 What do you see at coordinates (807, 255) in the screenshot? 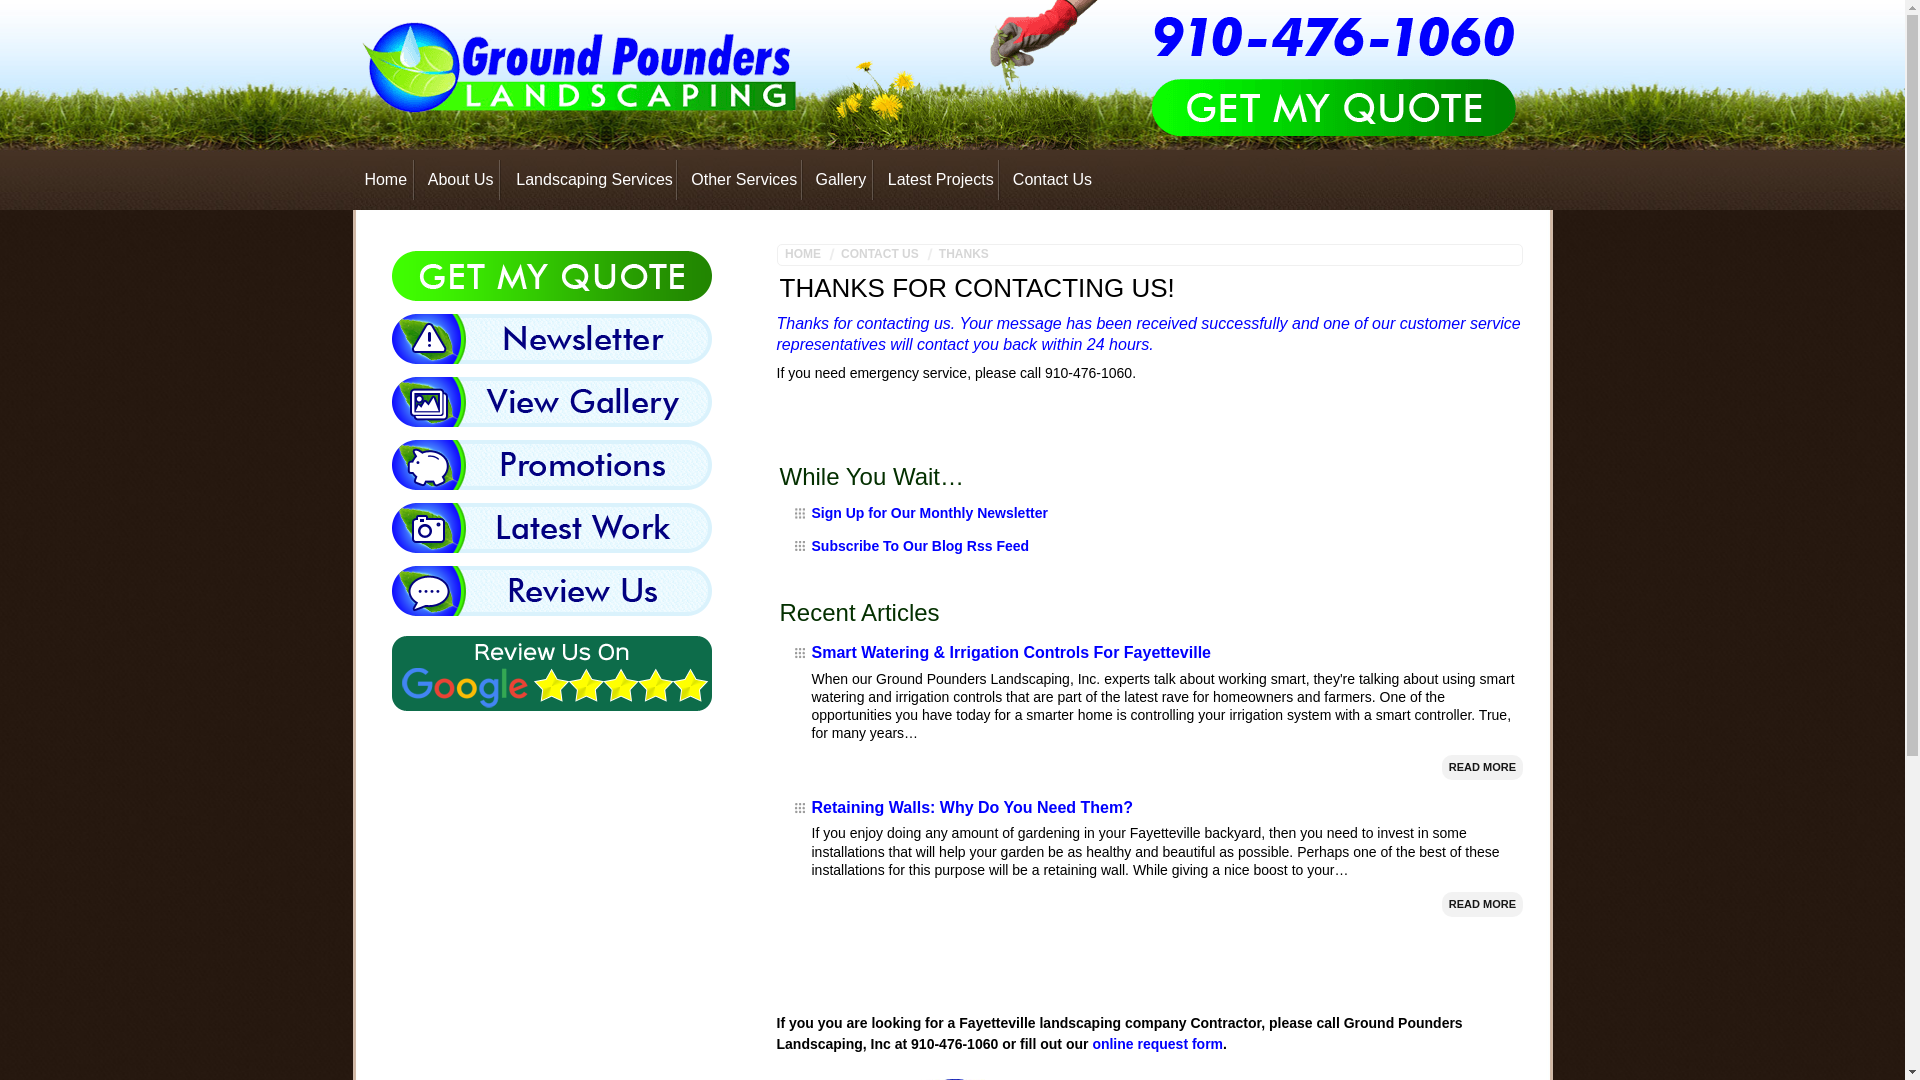
I see `HOME` at bounding box center [807, 255].